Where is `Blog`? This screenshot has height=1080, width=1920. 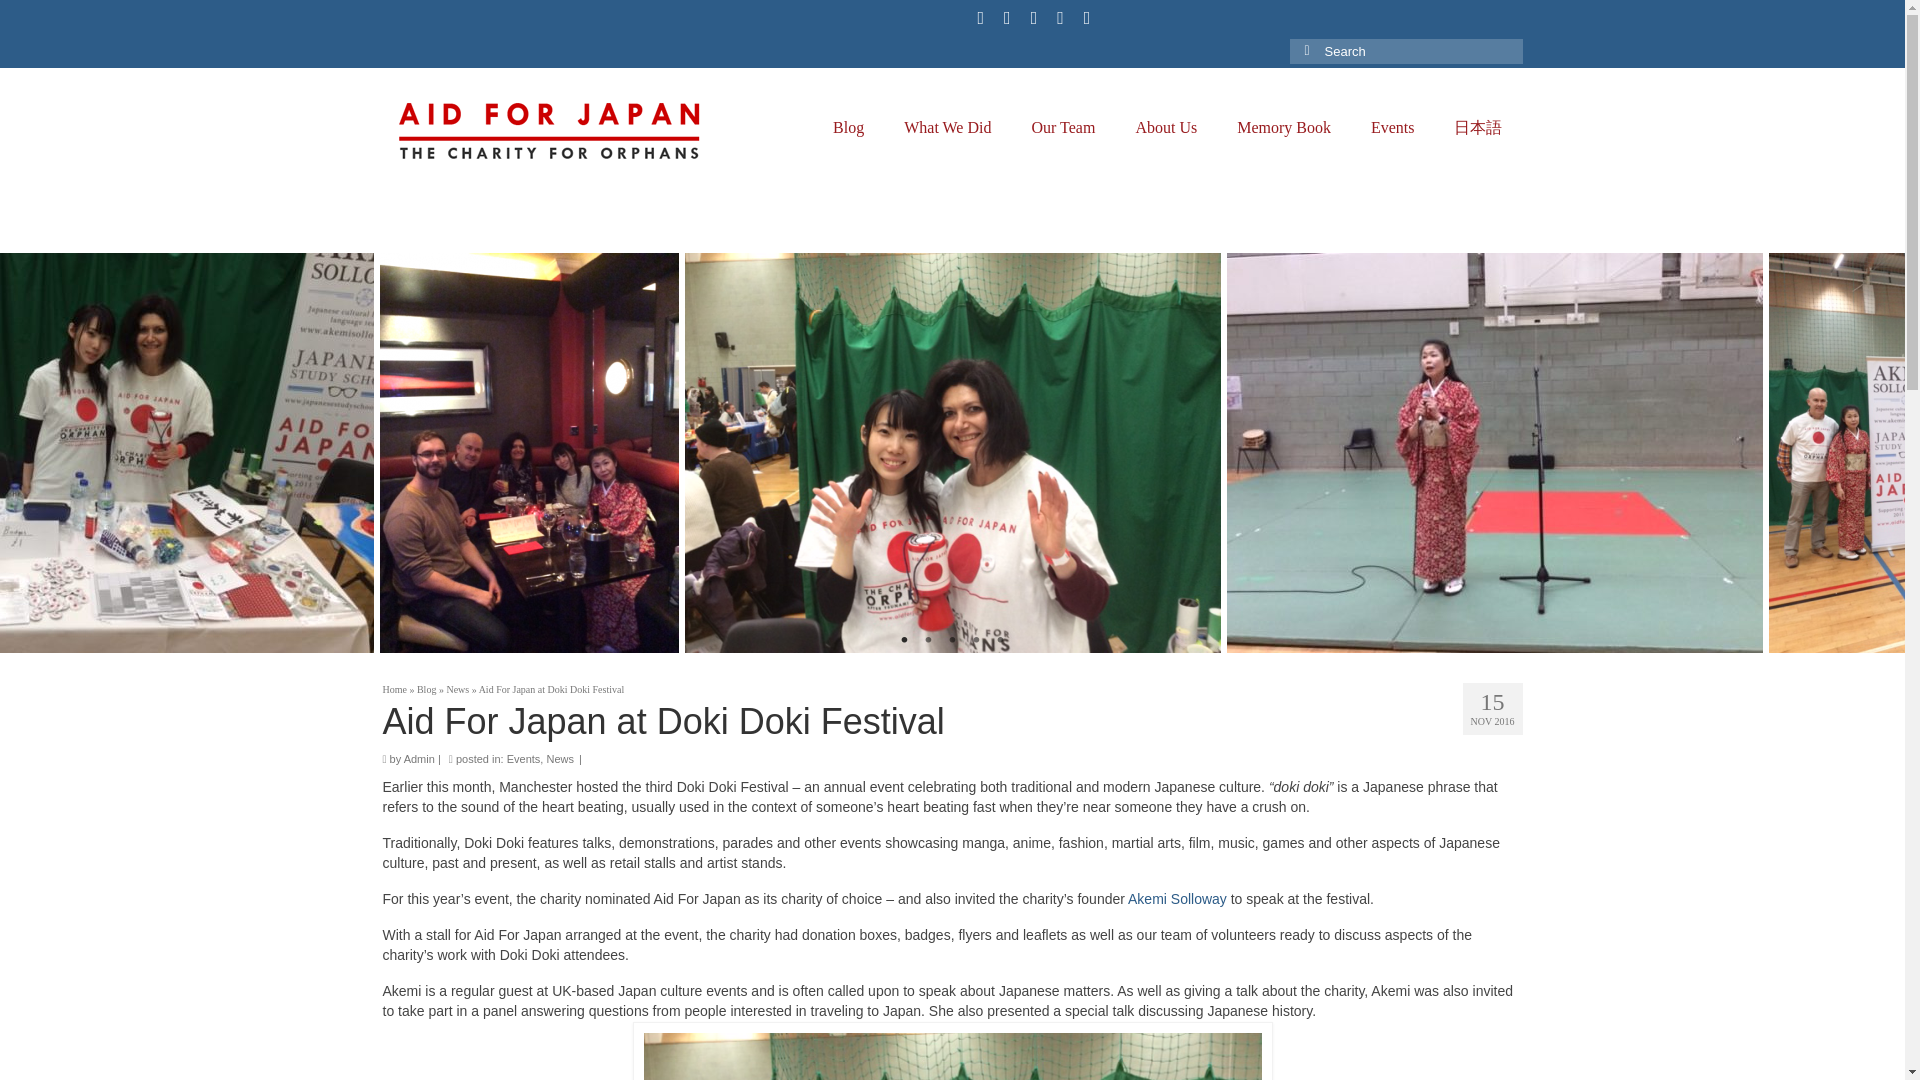
Blog is located at coordinates (848, 128).